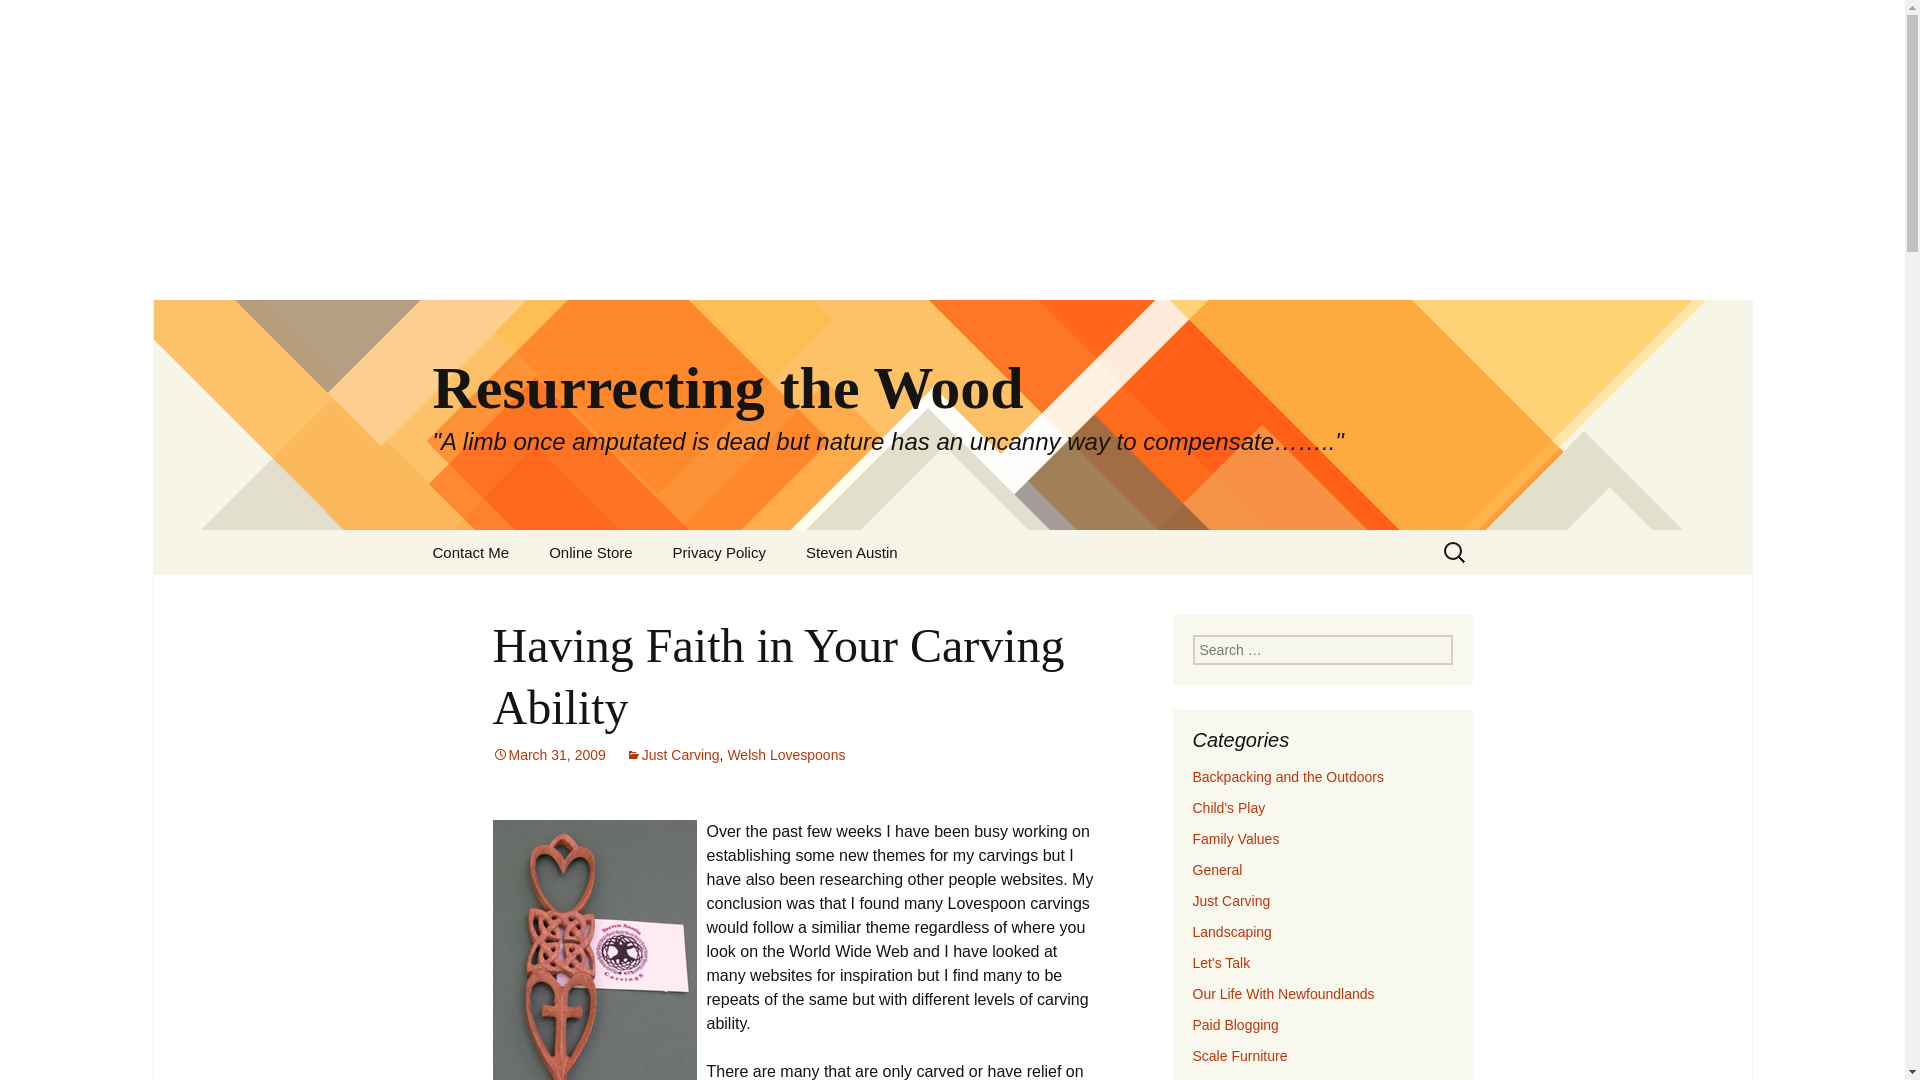 The width and height of the screenshot is (1920, 1080). I want to click on Our Life With Newfoundlands, so click(1283, 994).